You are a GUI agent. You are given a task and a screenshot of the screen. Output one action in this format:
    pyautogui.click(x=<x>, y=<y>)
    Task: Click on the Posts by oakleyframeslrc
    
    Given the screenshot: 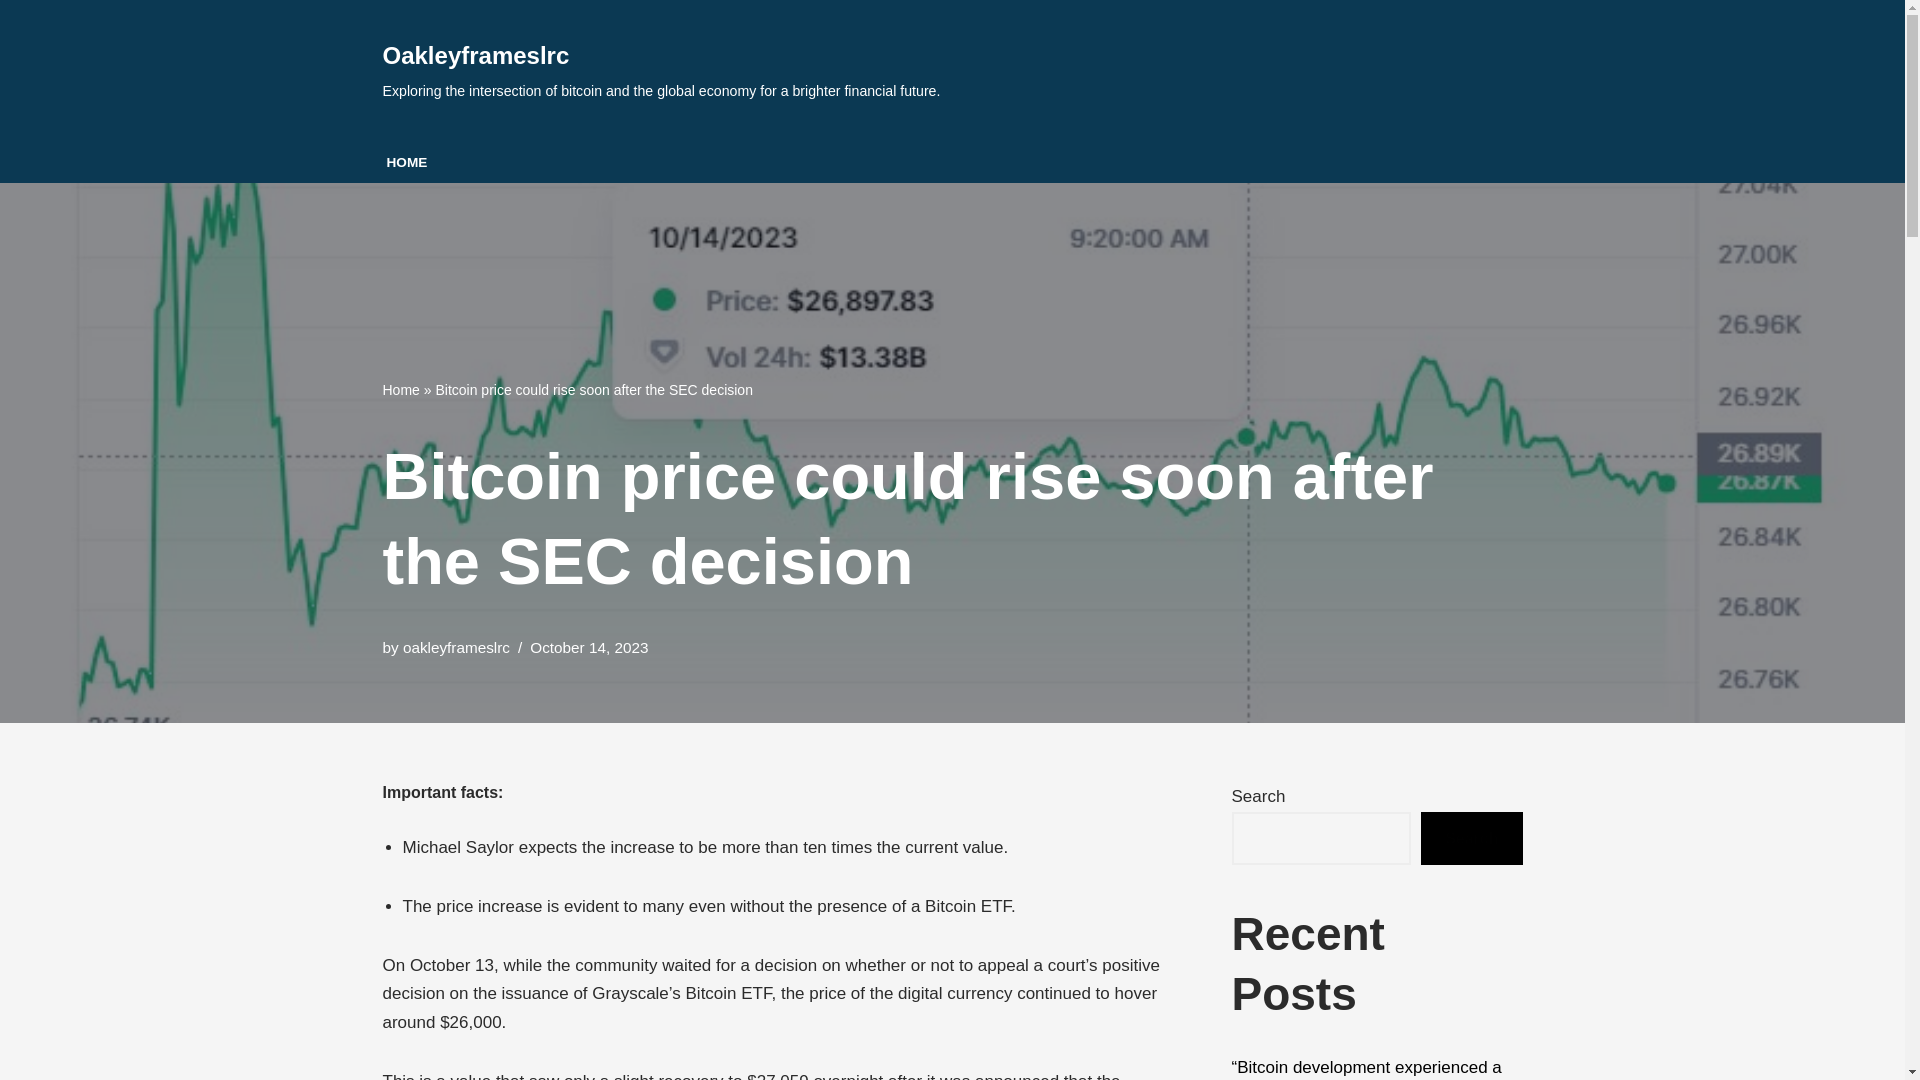 What is the action you would take?
    pyautogui.click(x=456, y=647)
    